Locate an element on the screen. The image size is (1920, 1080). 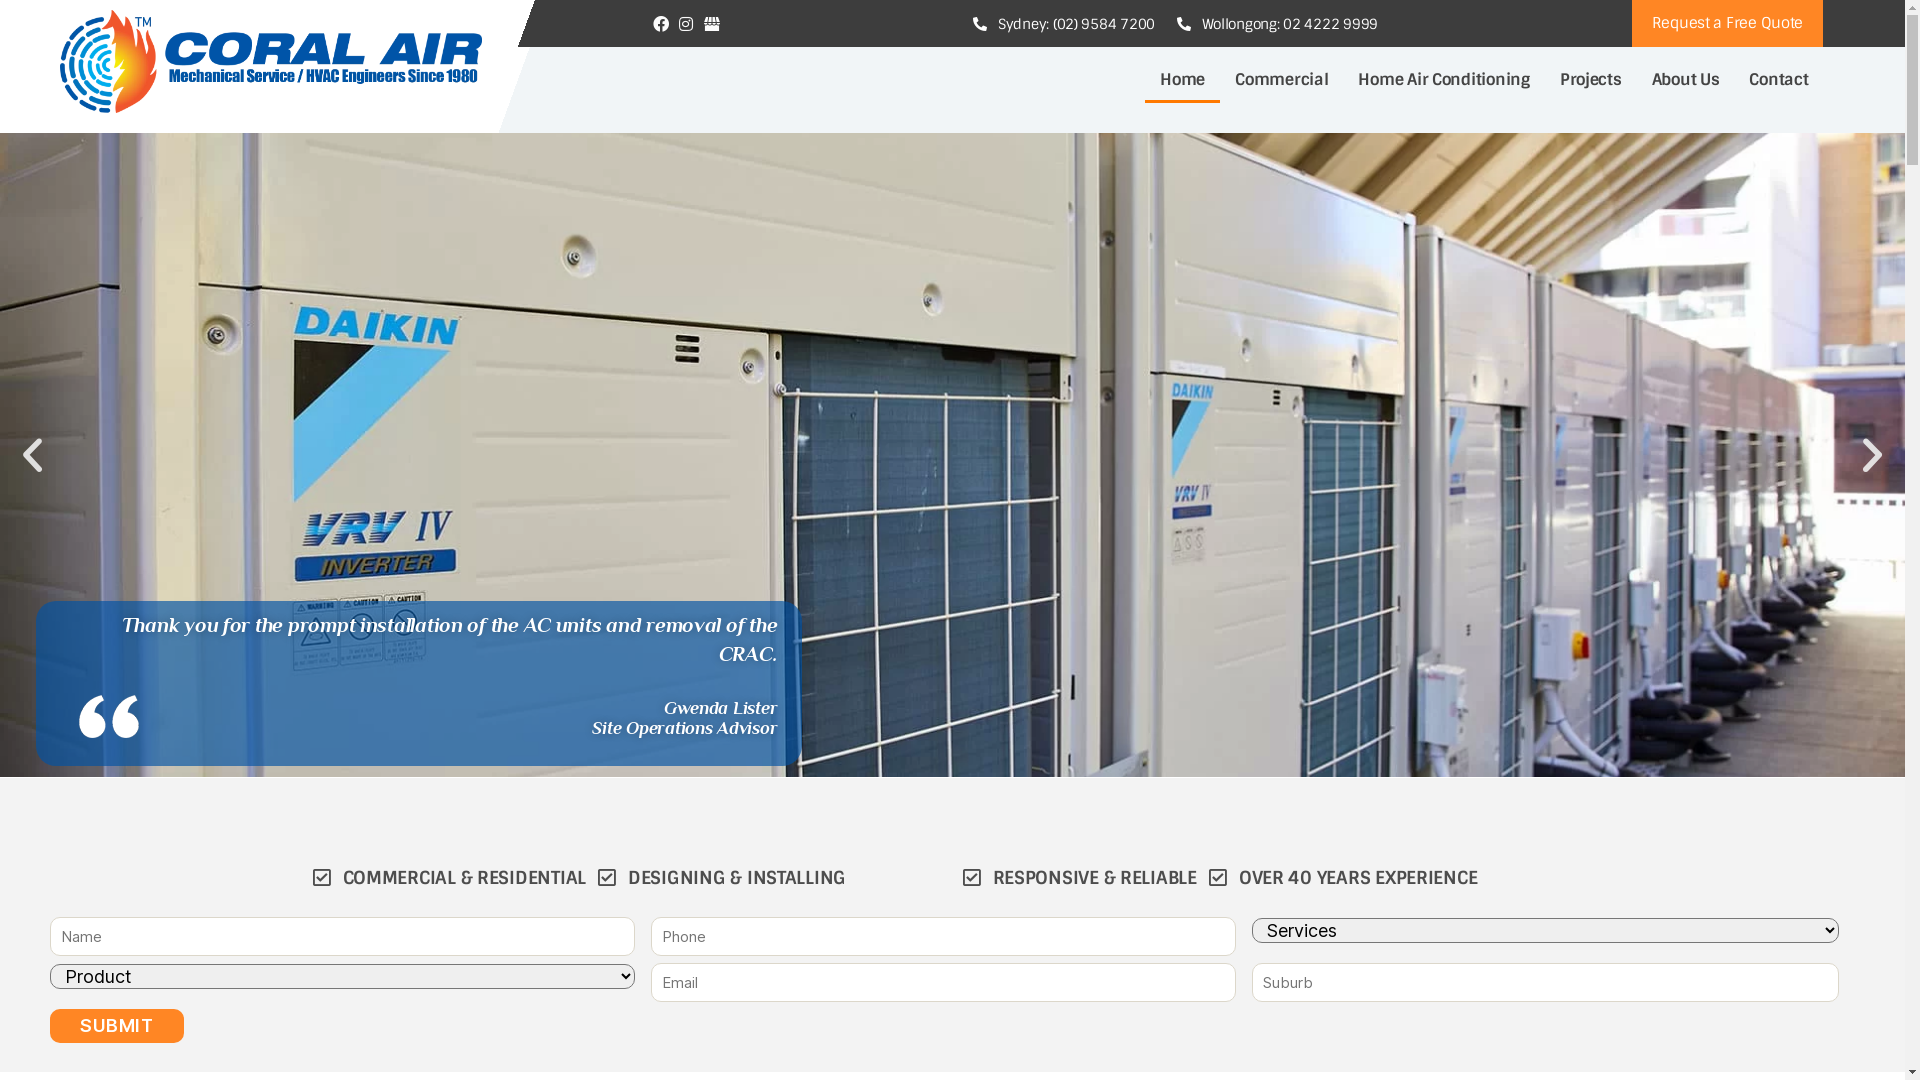
Home Air Conditioning is located at coordinates (1444, 80).